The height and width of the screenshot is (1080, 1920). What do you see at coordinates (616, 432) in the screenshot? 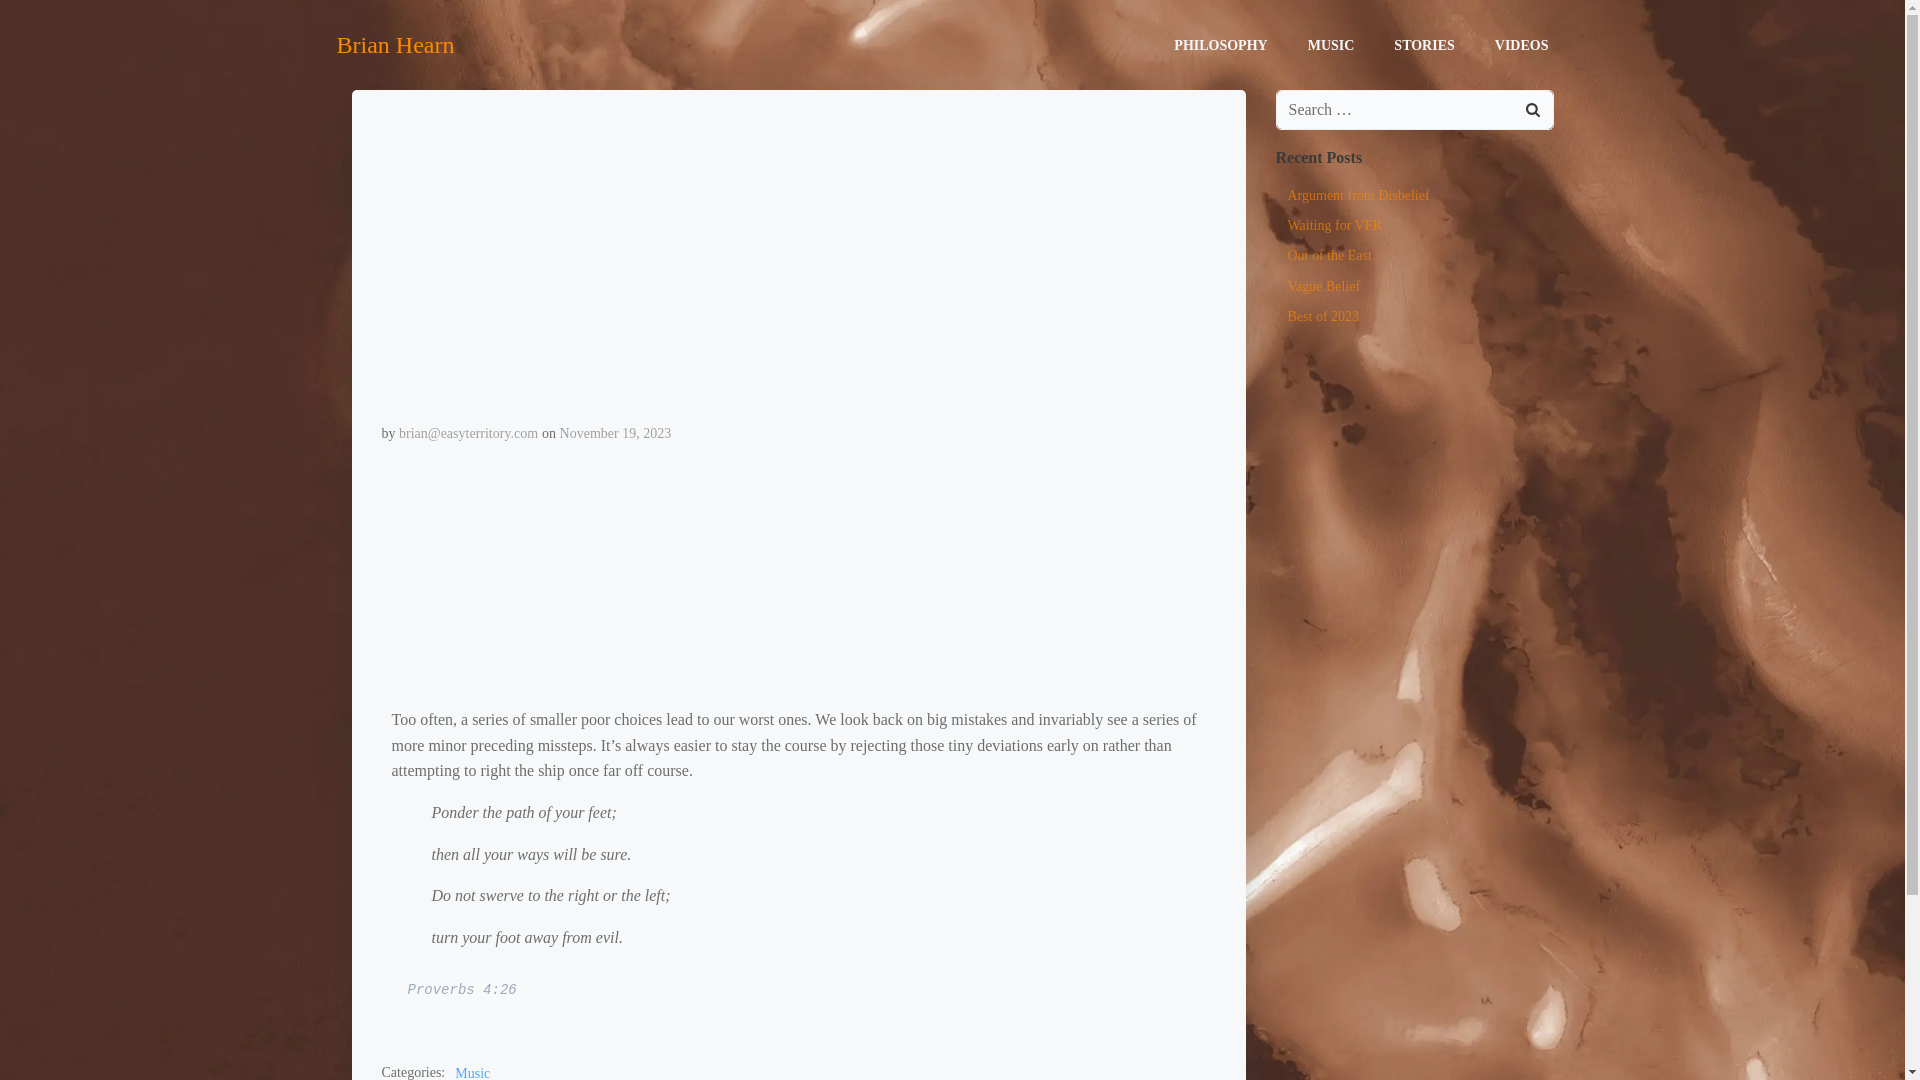
I see `November 19, 2023` at bounding box center [616, 432].